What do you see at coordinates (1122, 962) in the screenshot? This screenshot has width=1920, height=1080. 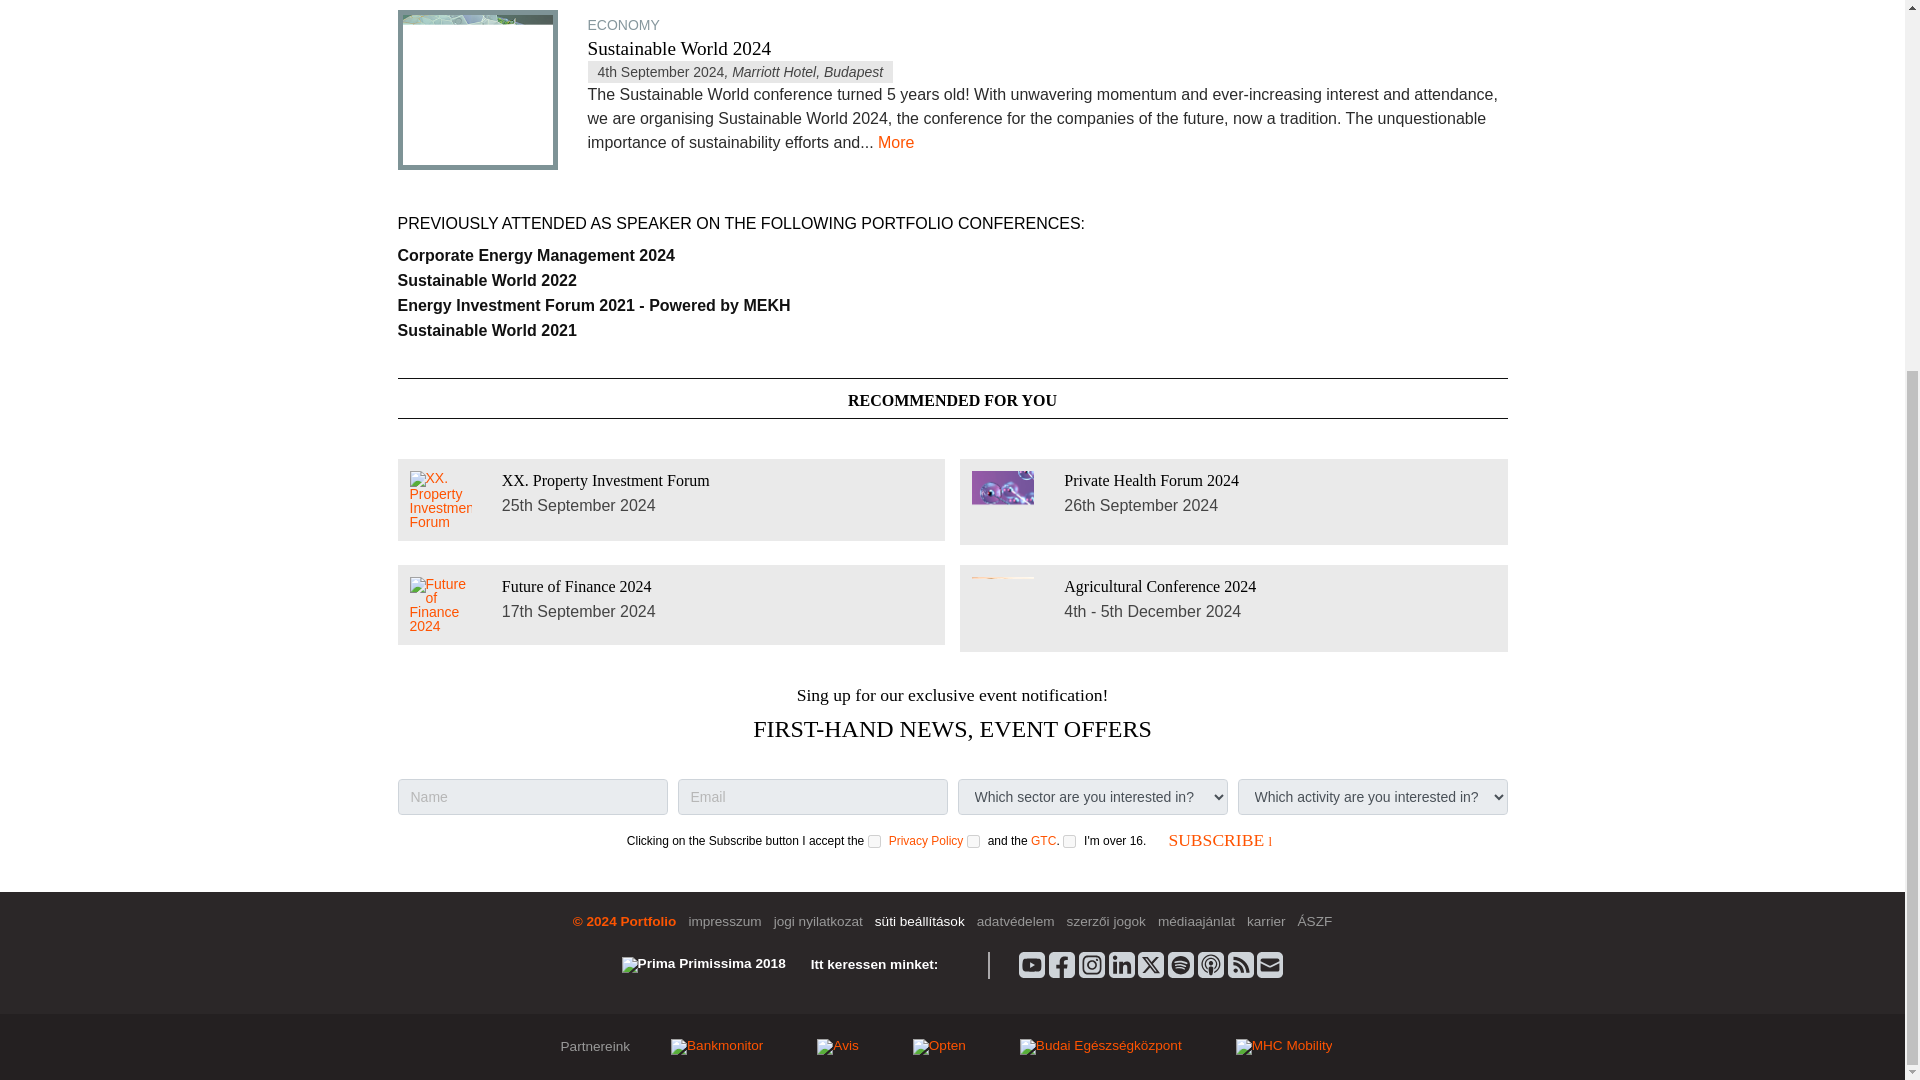 I see `Linkedin` at bounding box center [1122, 962].